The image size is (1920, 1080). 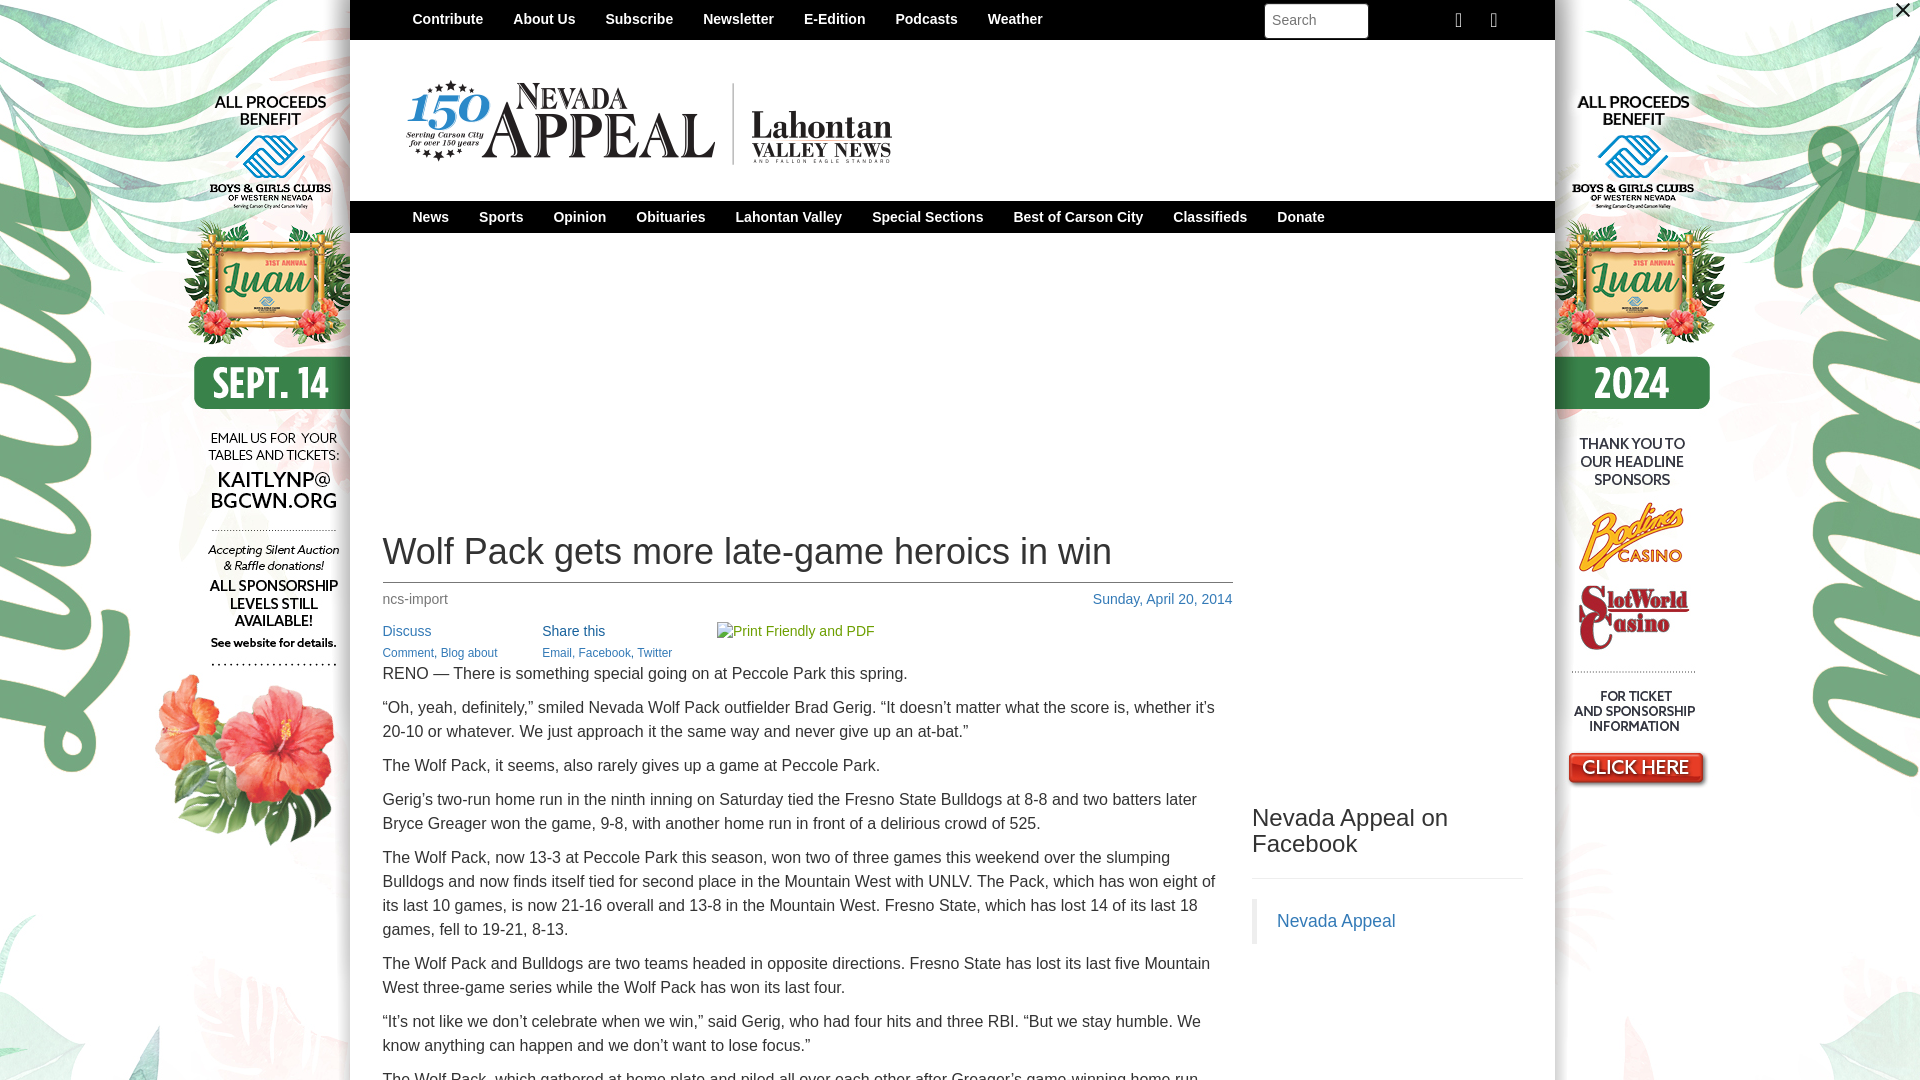 I want to click on Obituaries, so click(x=670, y=216).